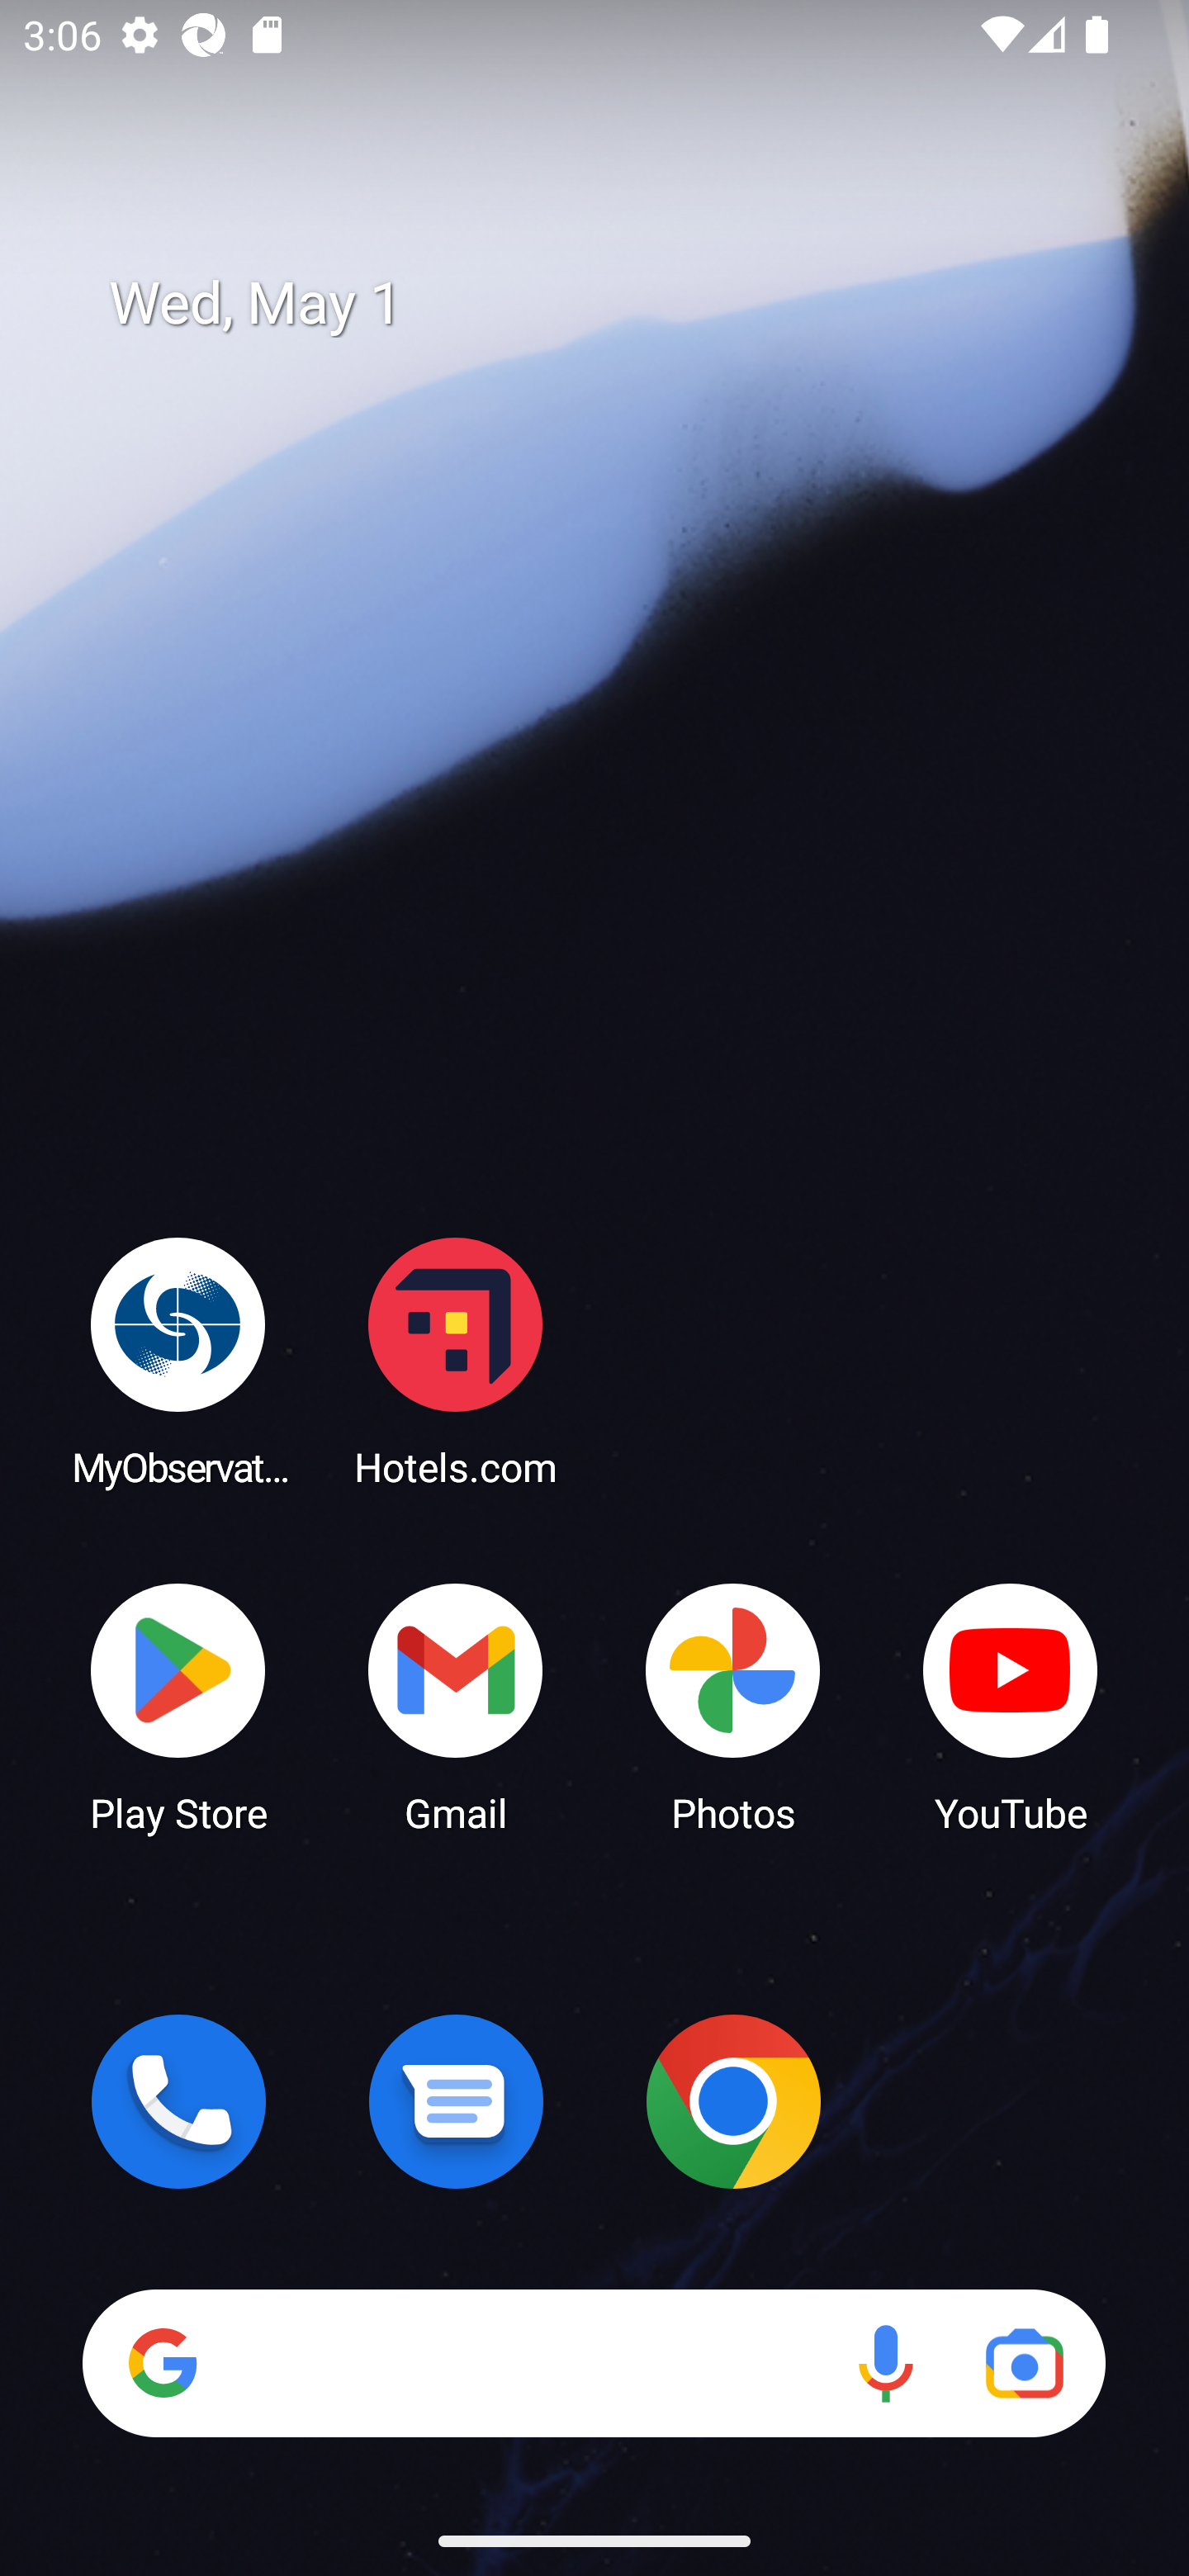 Image resolution: width=1189 pixels, height=2576 pixels. What do you see at coordinates (1011, 1706) in the screenshot?
I see `YouTube` at bounding box center [1011, 1706].